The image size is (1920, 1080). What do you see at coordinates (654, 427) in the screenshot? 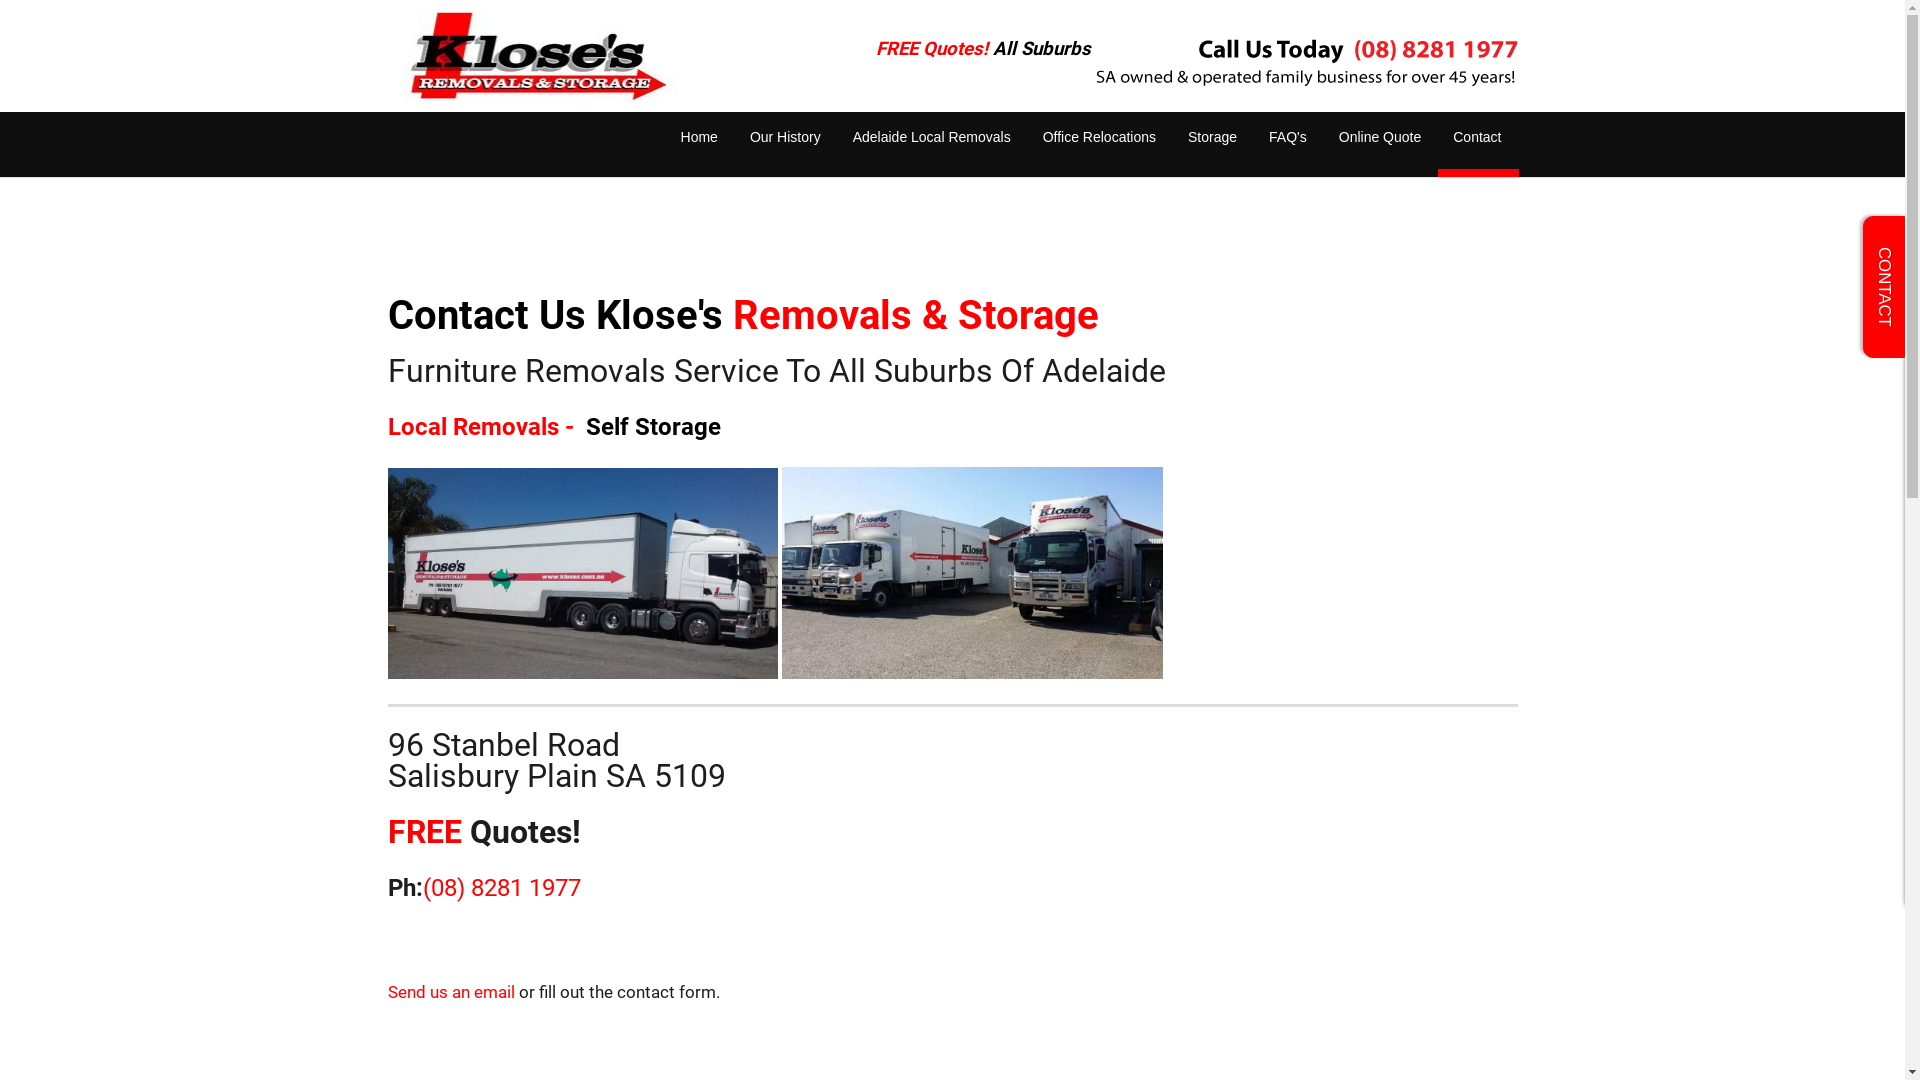
I see `Self Storage` at bounding box center [654, 427].